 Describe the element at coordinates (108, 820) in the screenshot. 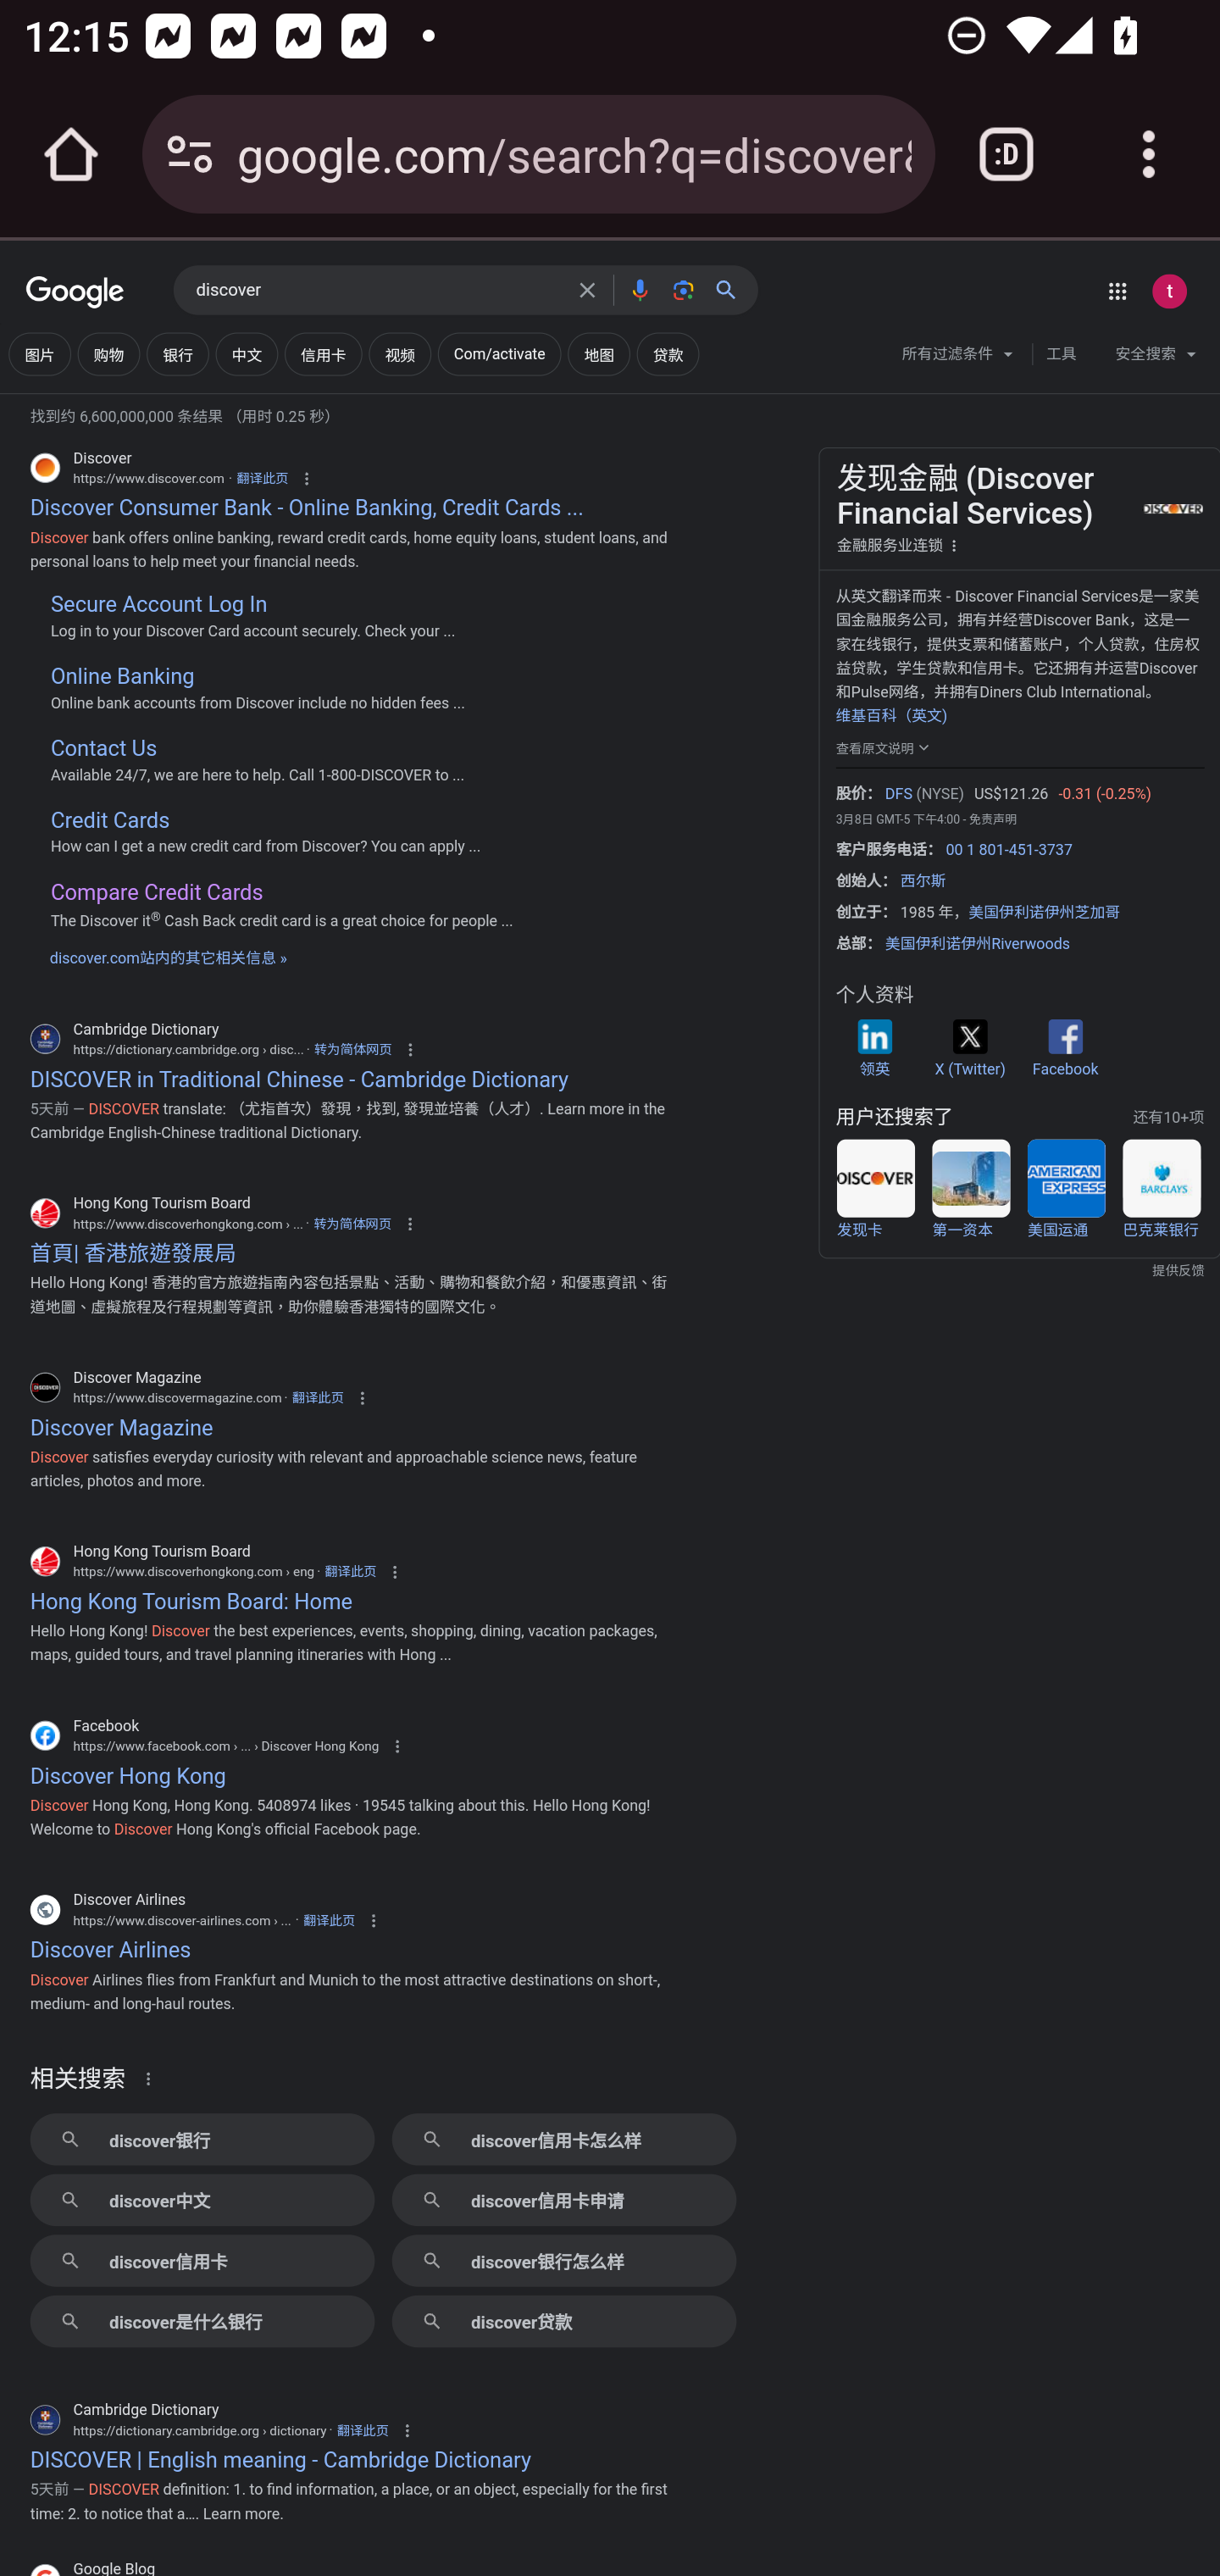

I see `Credit Cards` at that location.